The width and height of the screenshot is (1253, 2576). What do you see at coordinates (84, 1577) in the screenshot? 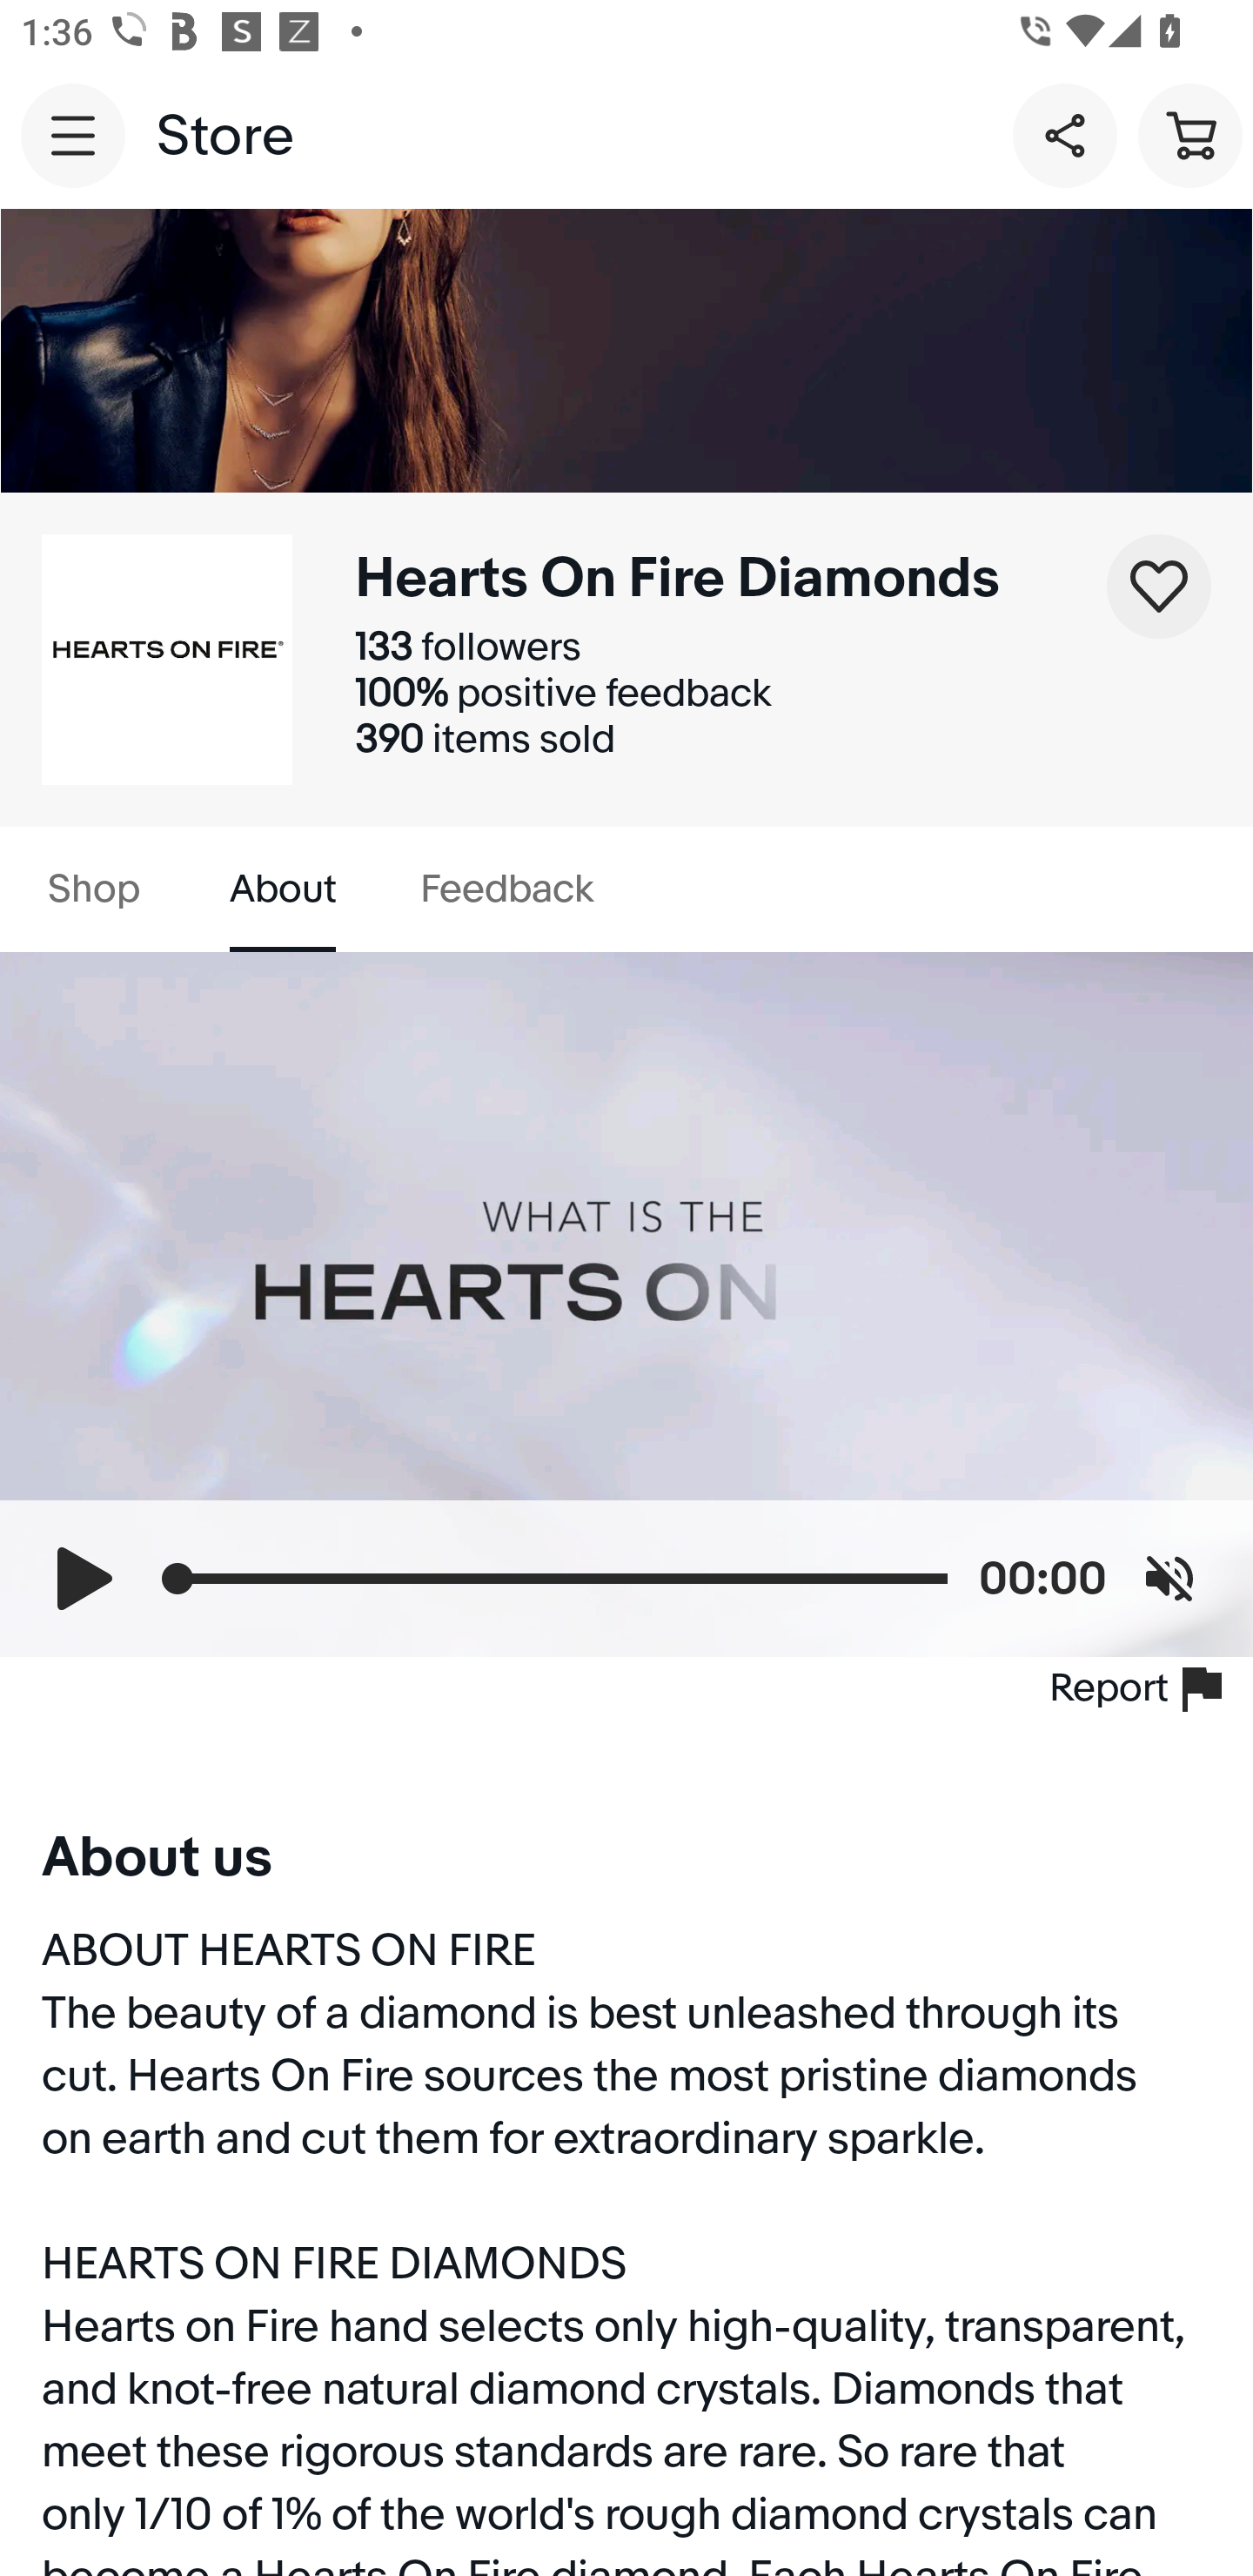
I see `Play` at bounding box center [84, 1577].